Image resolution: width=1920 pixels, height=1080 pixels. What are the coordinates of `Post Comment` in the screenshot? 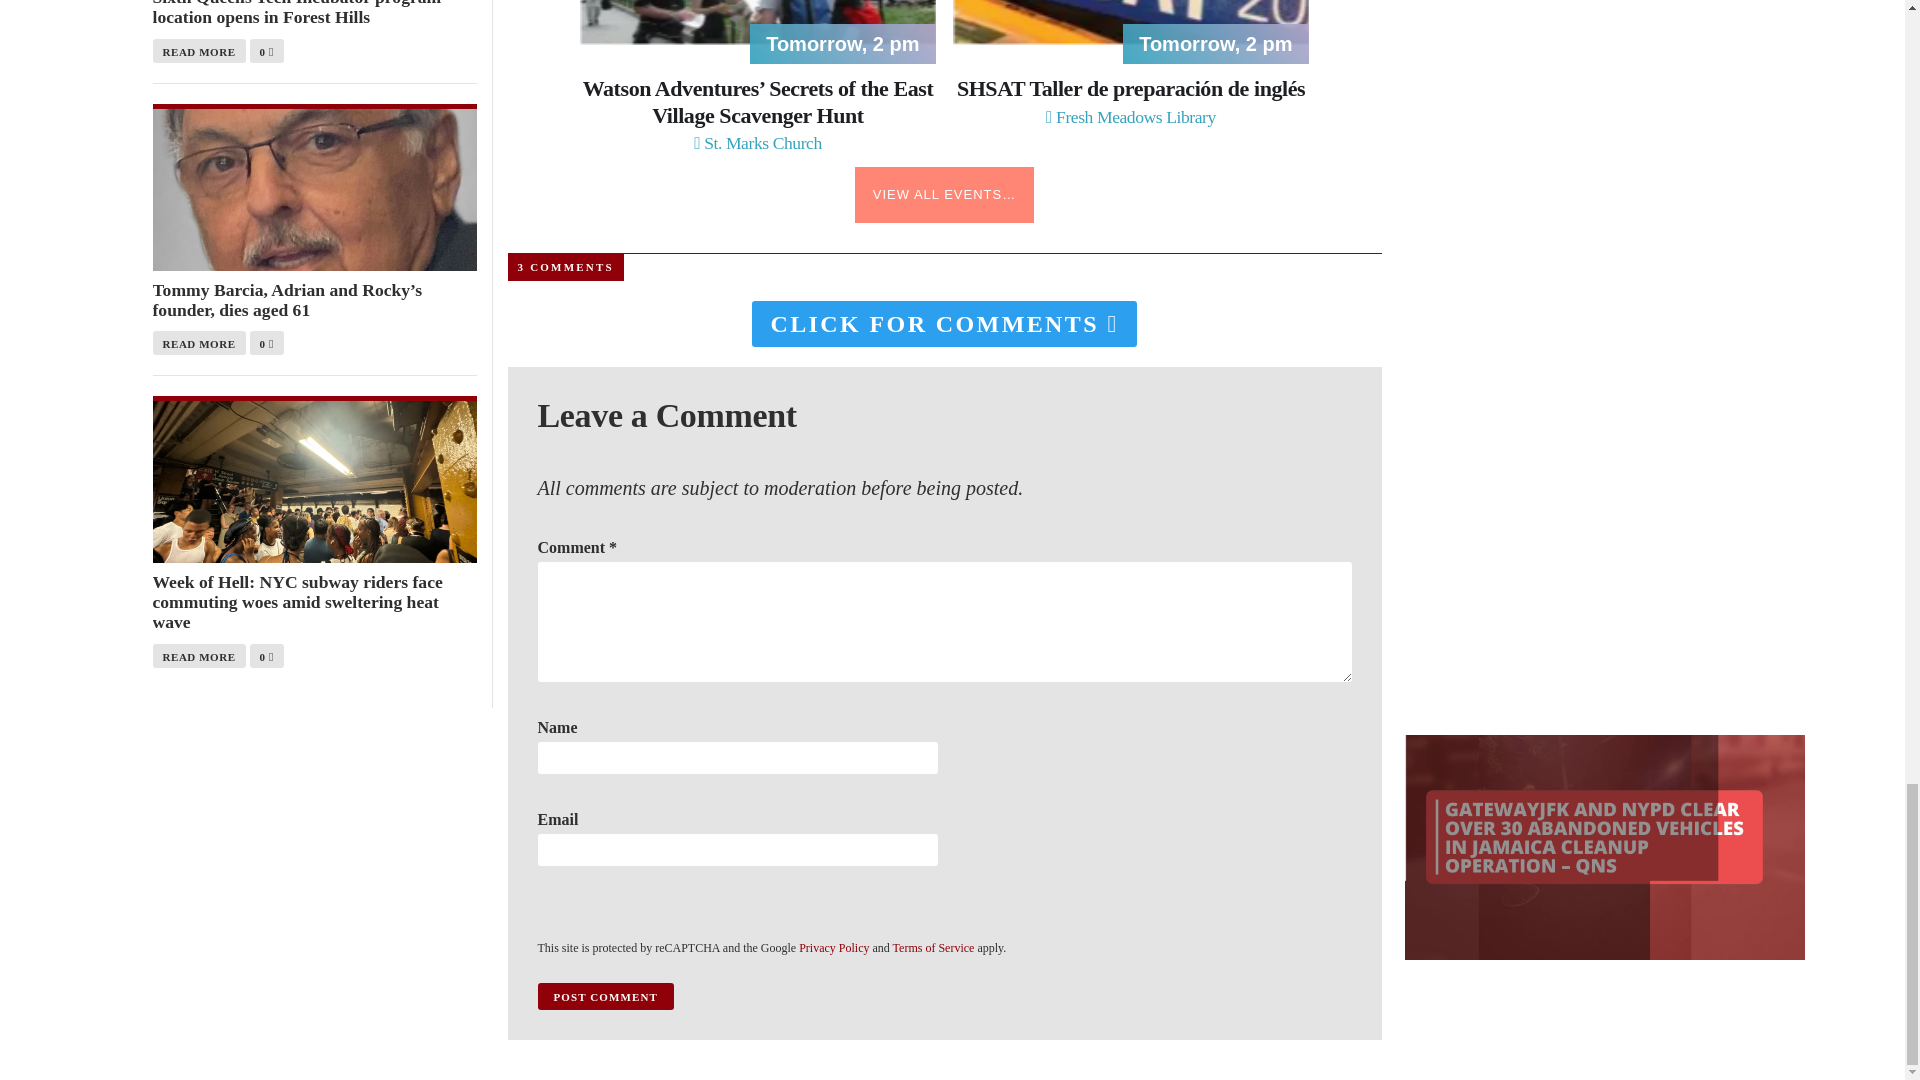 It's located at (605, 996).